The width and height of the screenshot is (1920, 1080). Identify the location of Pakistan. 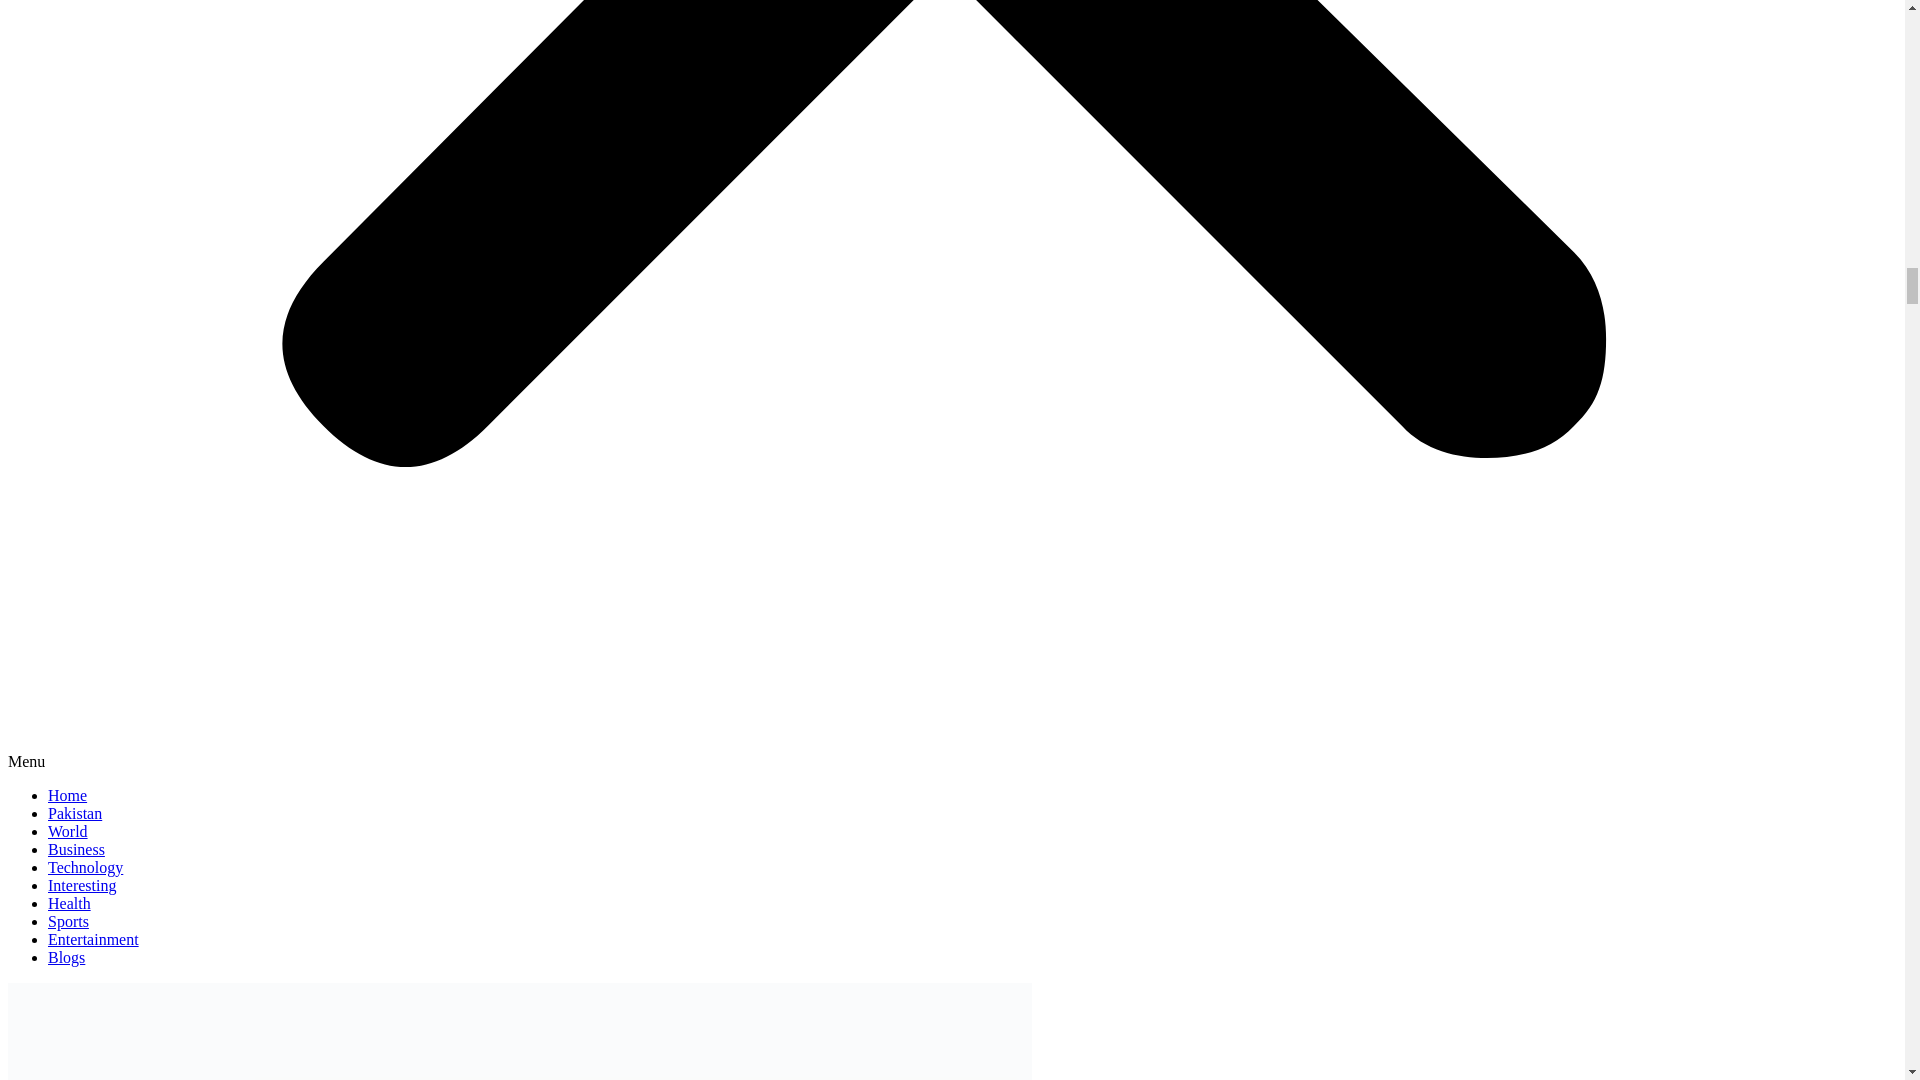
(74, 812).